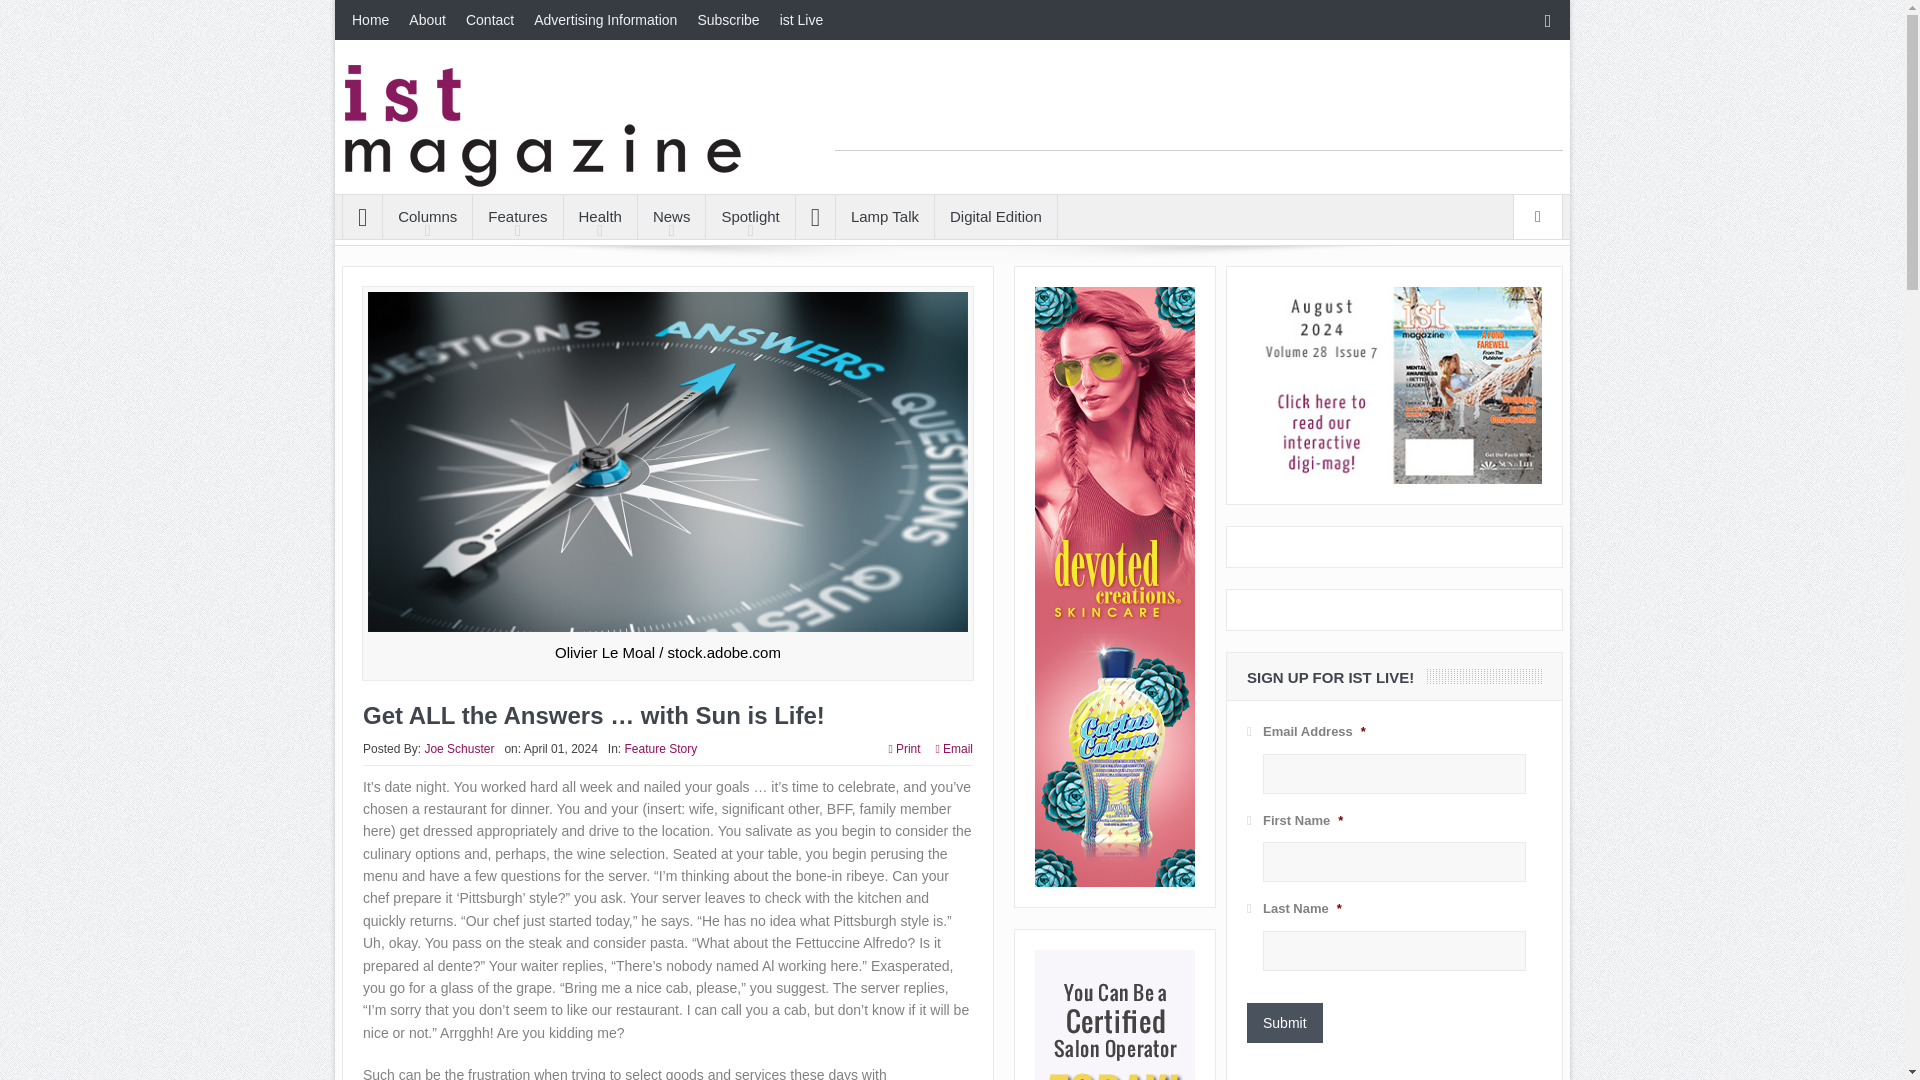 The image size is (1920, 1080). Describe the element at coordinates (517, 216) in the screenshot. I see `Features` at that location.